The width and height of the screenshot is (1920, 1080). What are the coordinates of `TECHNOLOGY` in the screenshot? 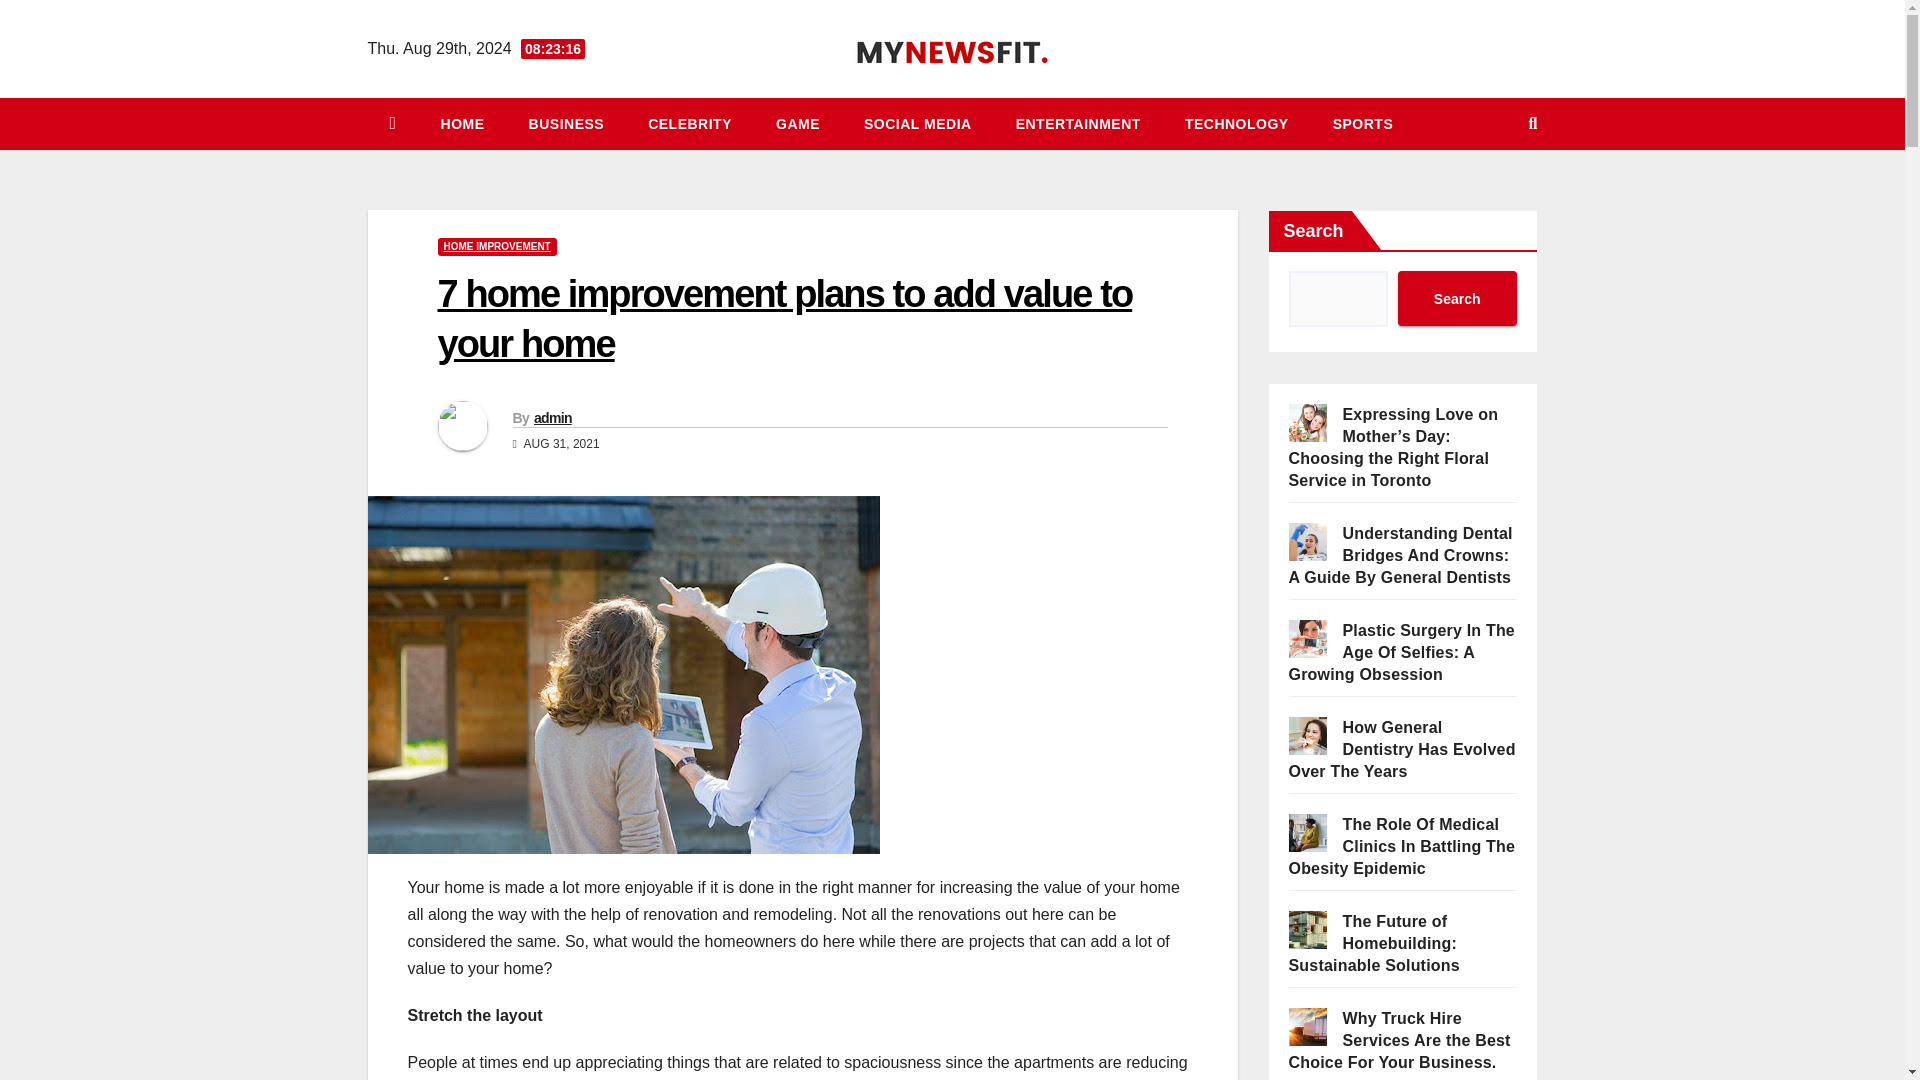 It's located at (1237, 124).